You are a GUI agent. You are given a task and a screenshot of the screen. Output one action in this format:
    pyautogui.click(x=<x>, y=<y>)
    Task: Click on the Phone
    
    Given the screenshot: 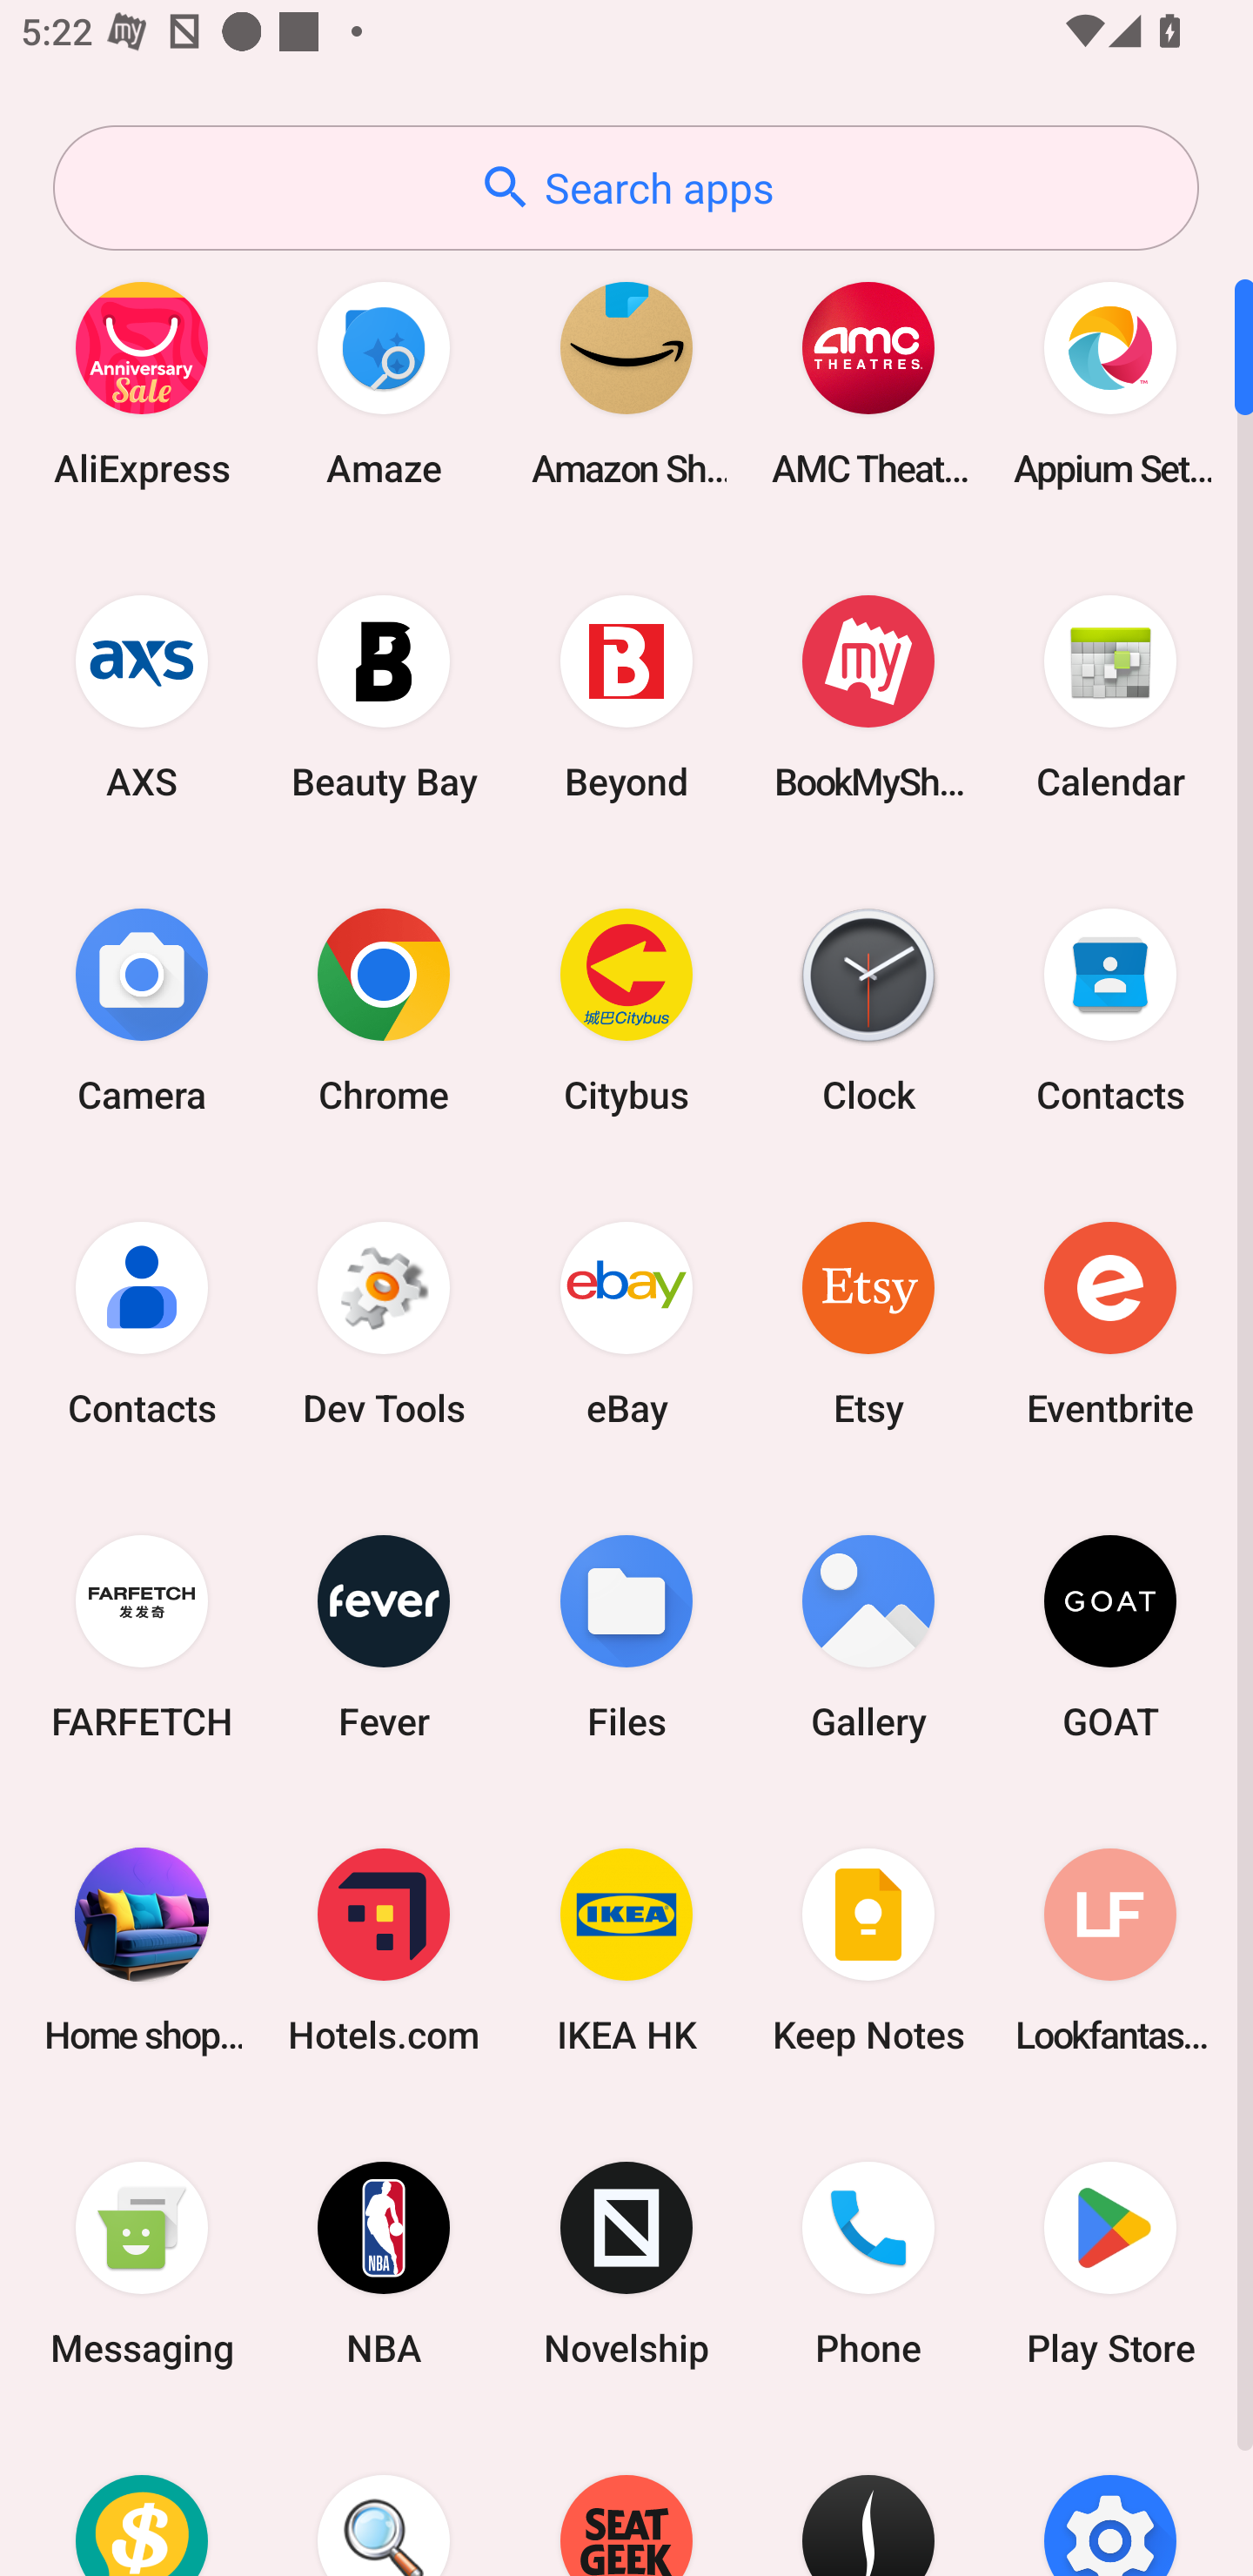 What is the action you would take?
    pyautogui.click(x=868, y=2264)
    